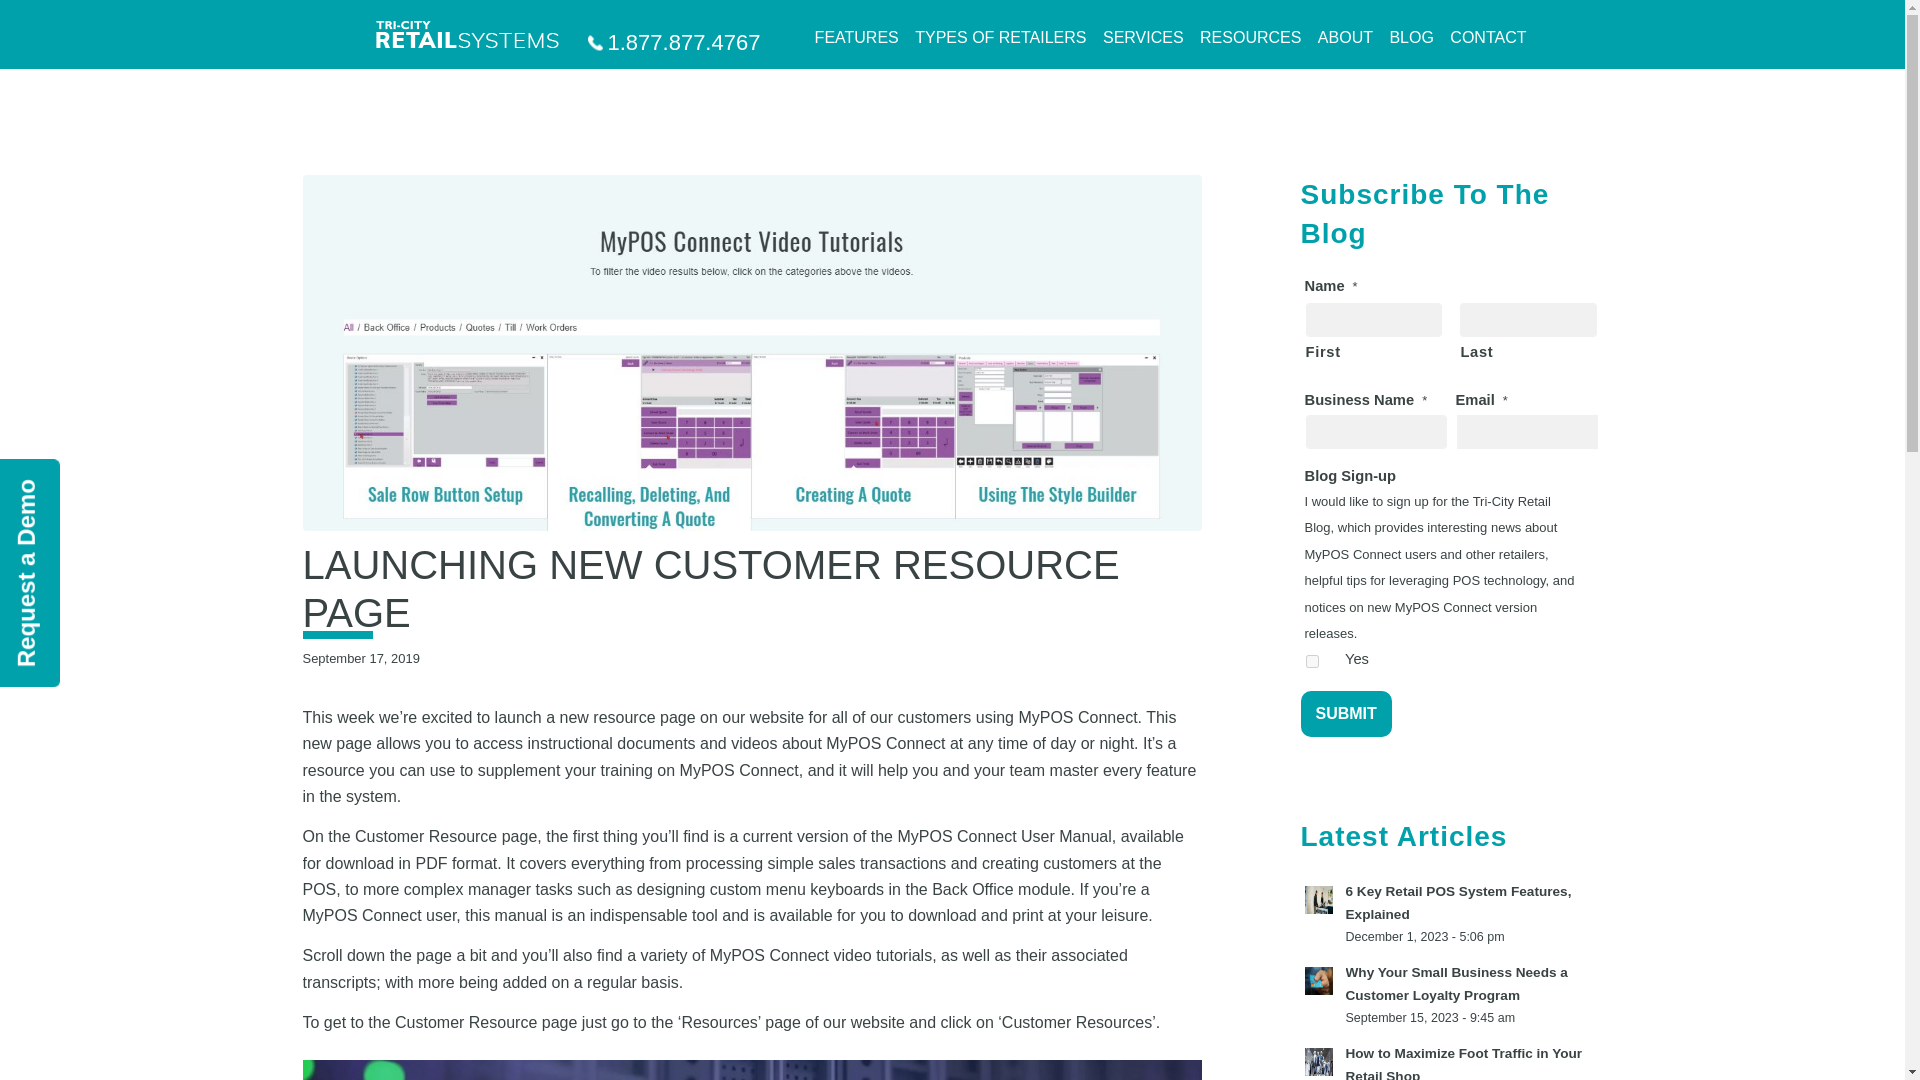 This screenshot has width=1920, height=1080. I want to click on BLOG, so click(1410, 38).